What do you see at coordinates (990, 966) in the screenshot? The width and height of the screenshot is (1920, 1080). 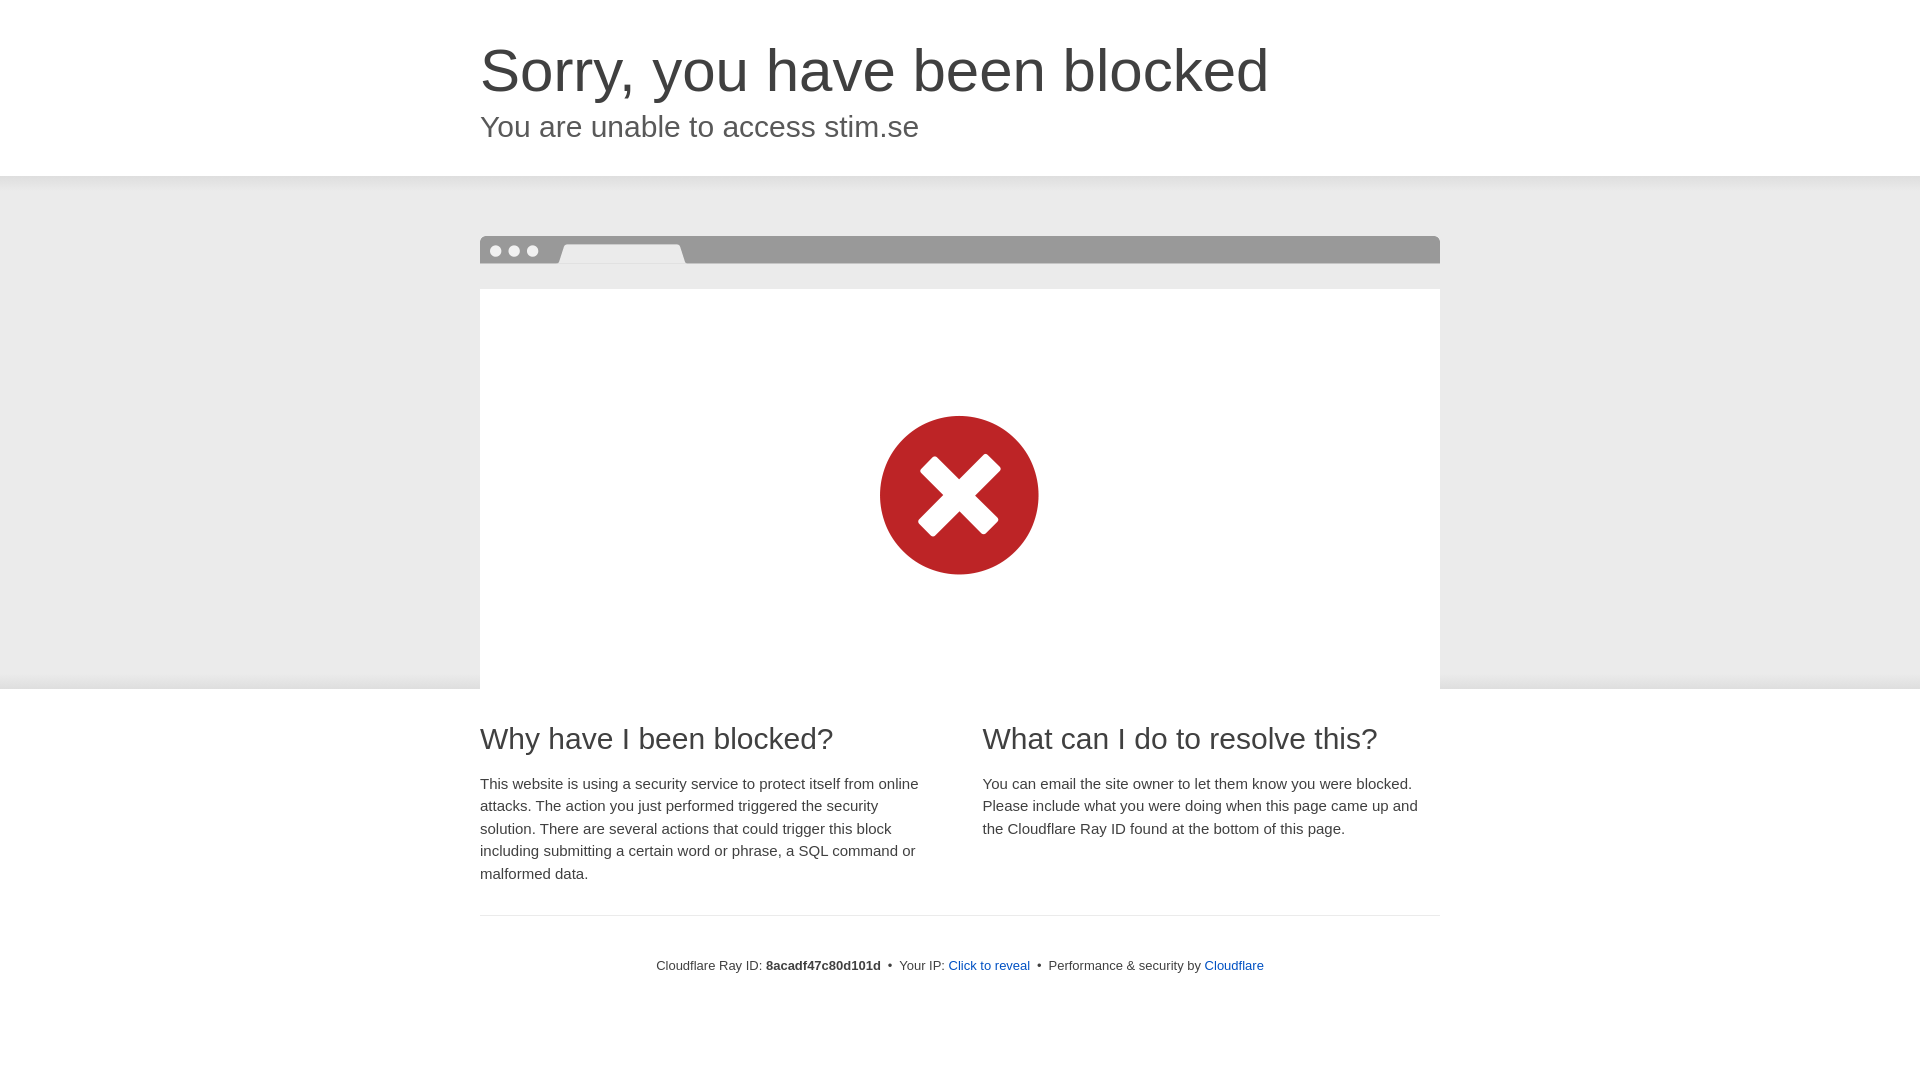 I see `Click to reveal` at bounding box center [990, 966].